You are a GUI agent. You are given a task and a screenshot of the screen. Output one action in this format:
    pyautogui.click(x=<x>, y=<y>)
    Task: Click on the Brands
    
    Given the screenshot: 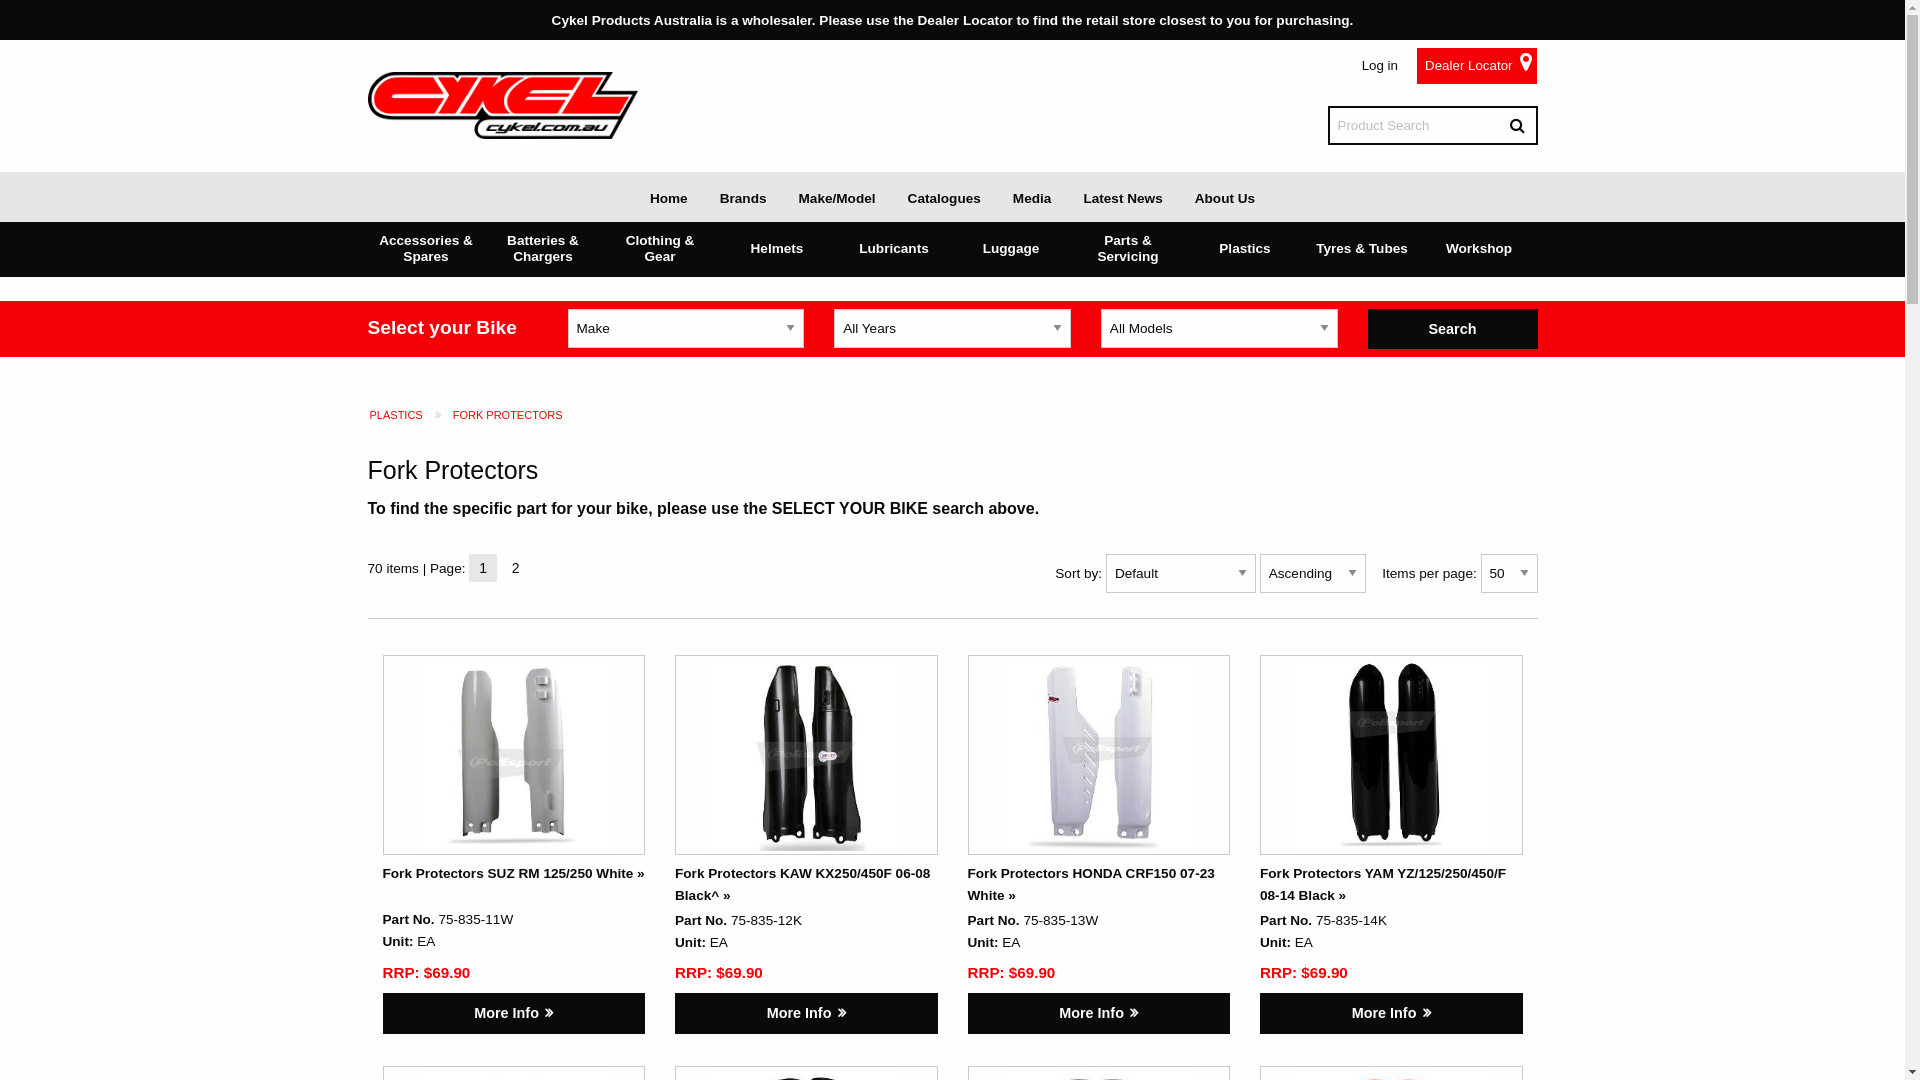 What is the action you would take?
    pyautogui.click(x=744, y=197)
    